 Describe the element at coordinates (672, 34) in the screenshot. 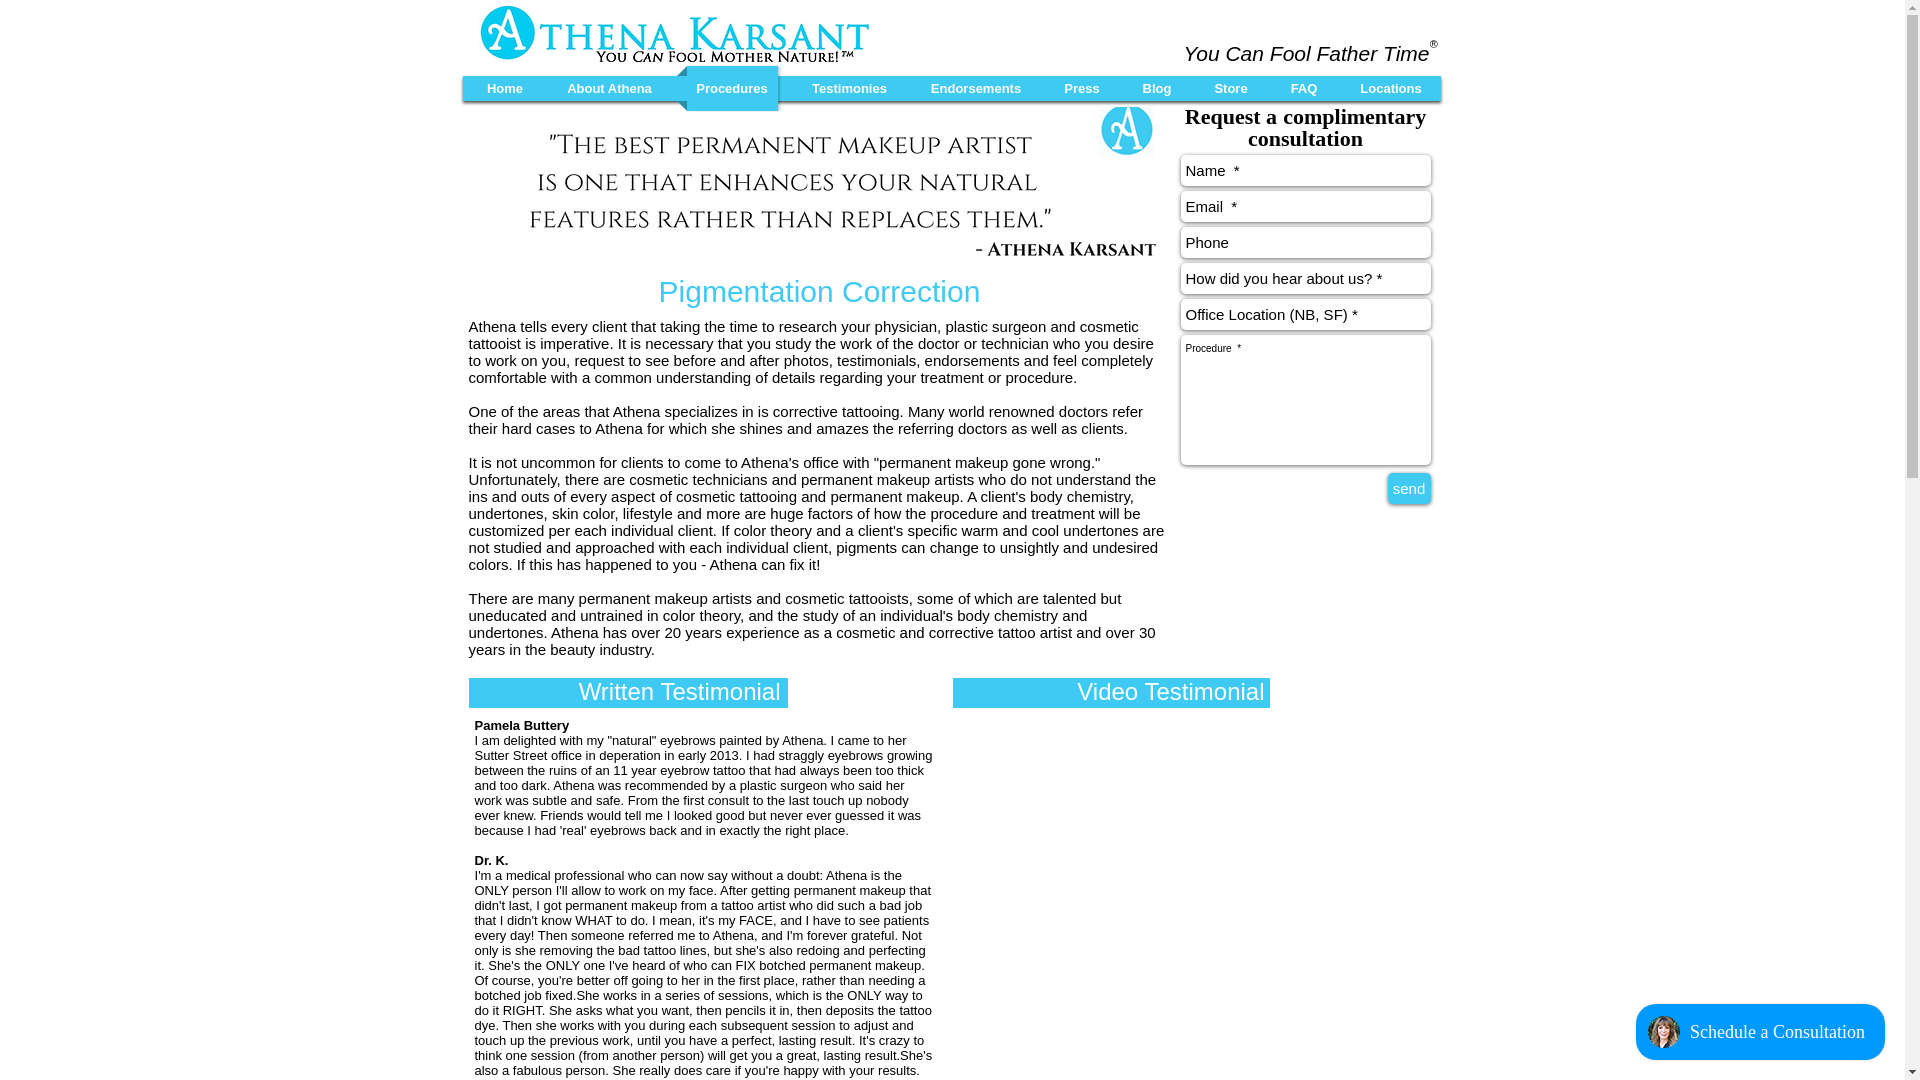

I see `Athena Karsant Logo` at that location.